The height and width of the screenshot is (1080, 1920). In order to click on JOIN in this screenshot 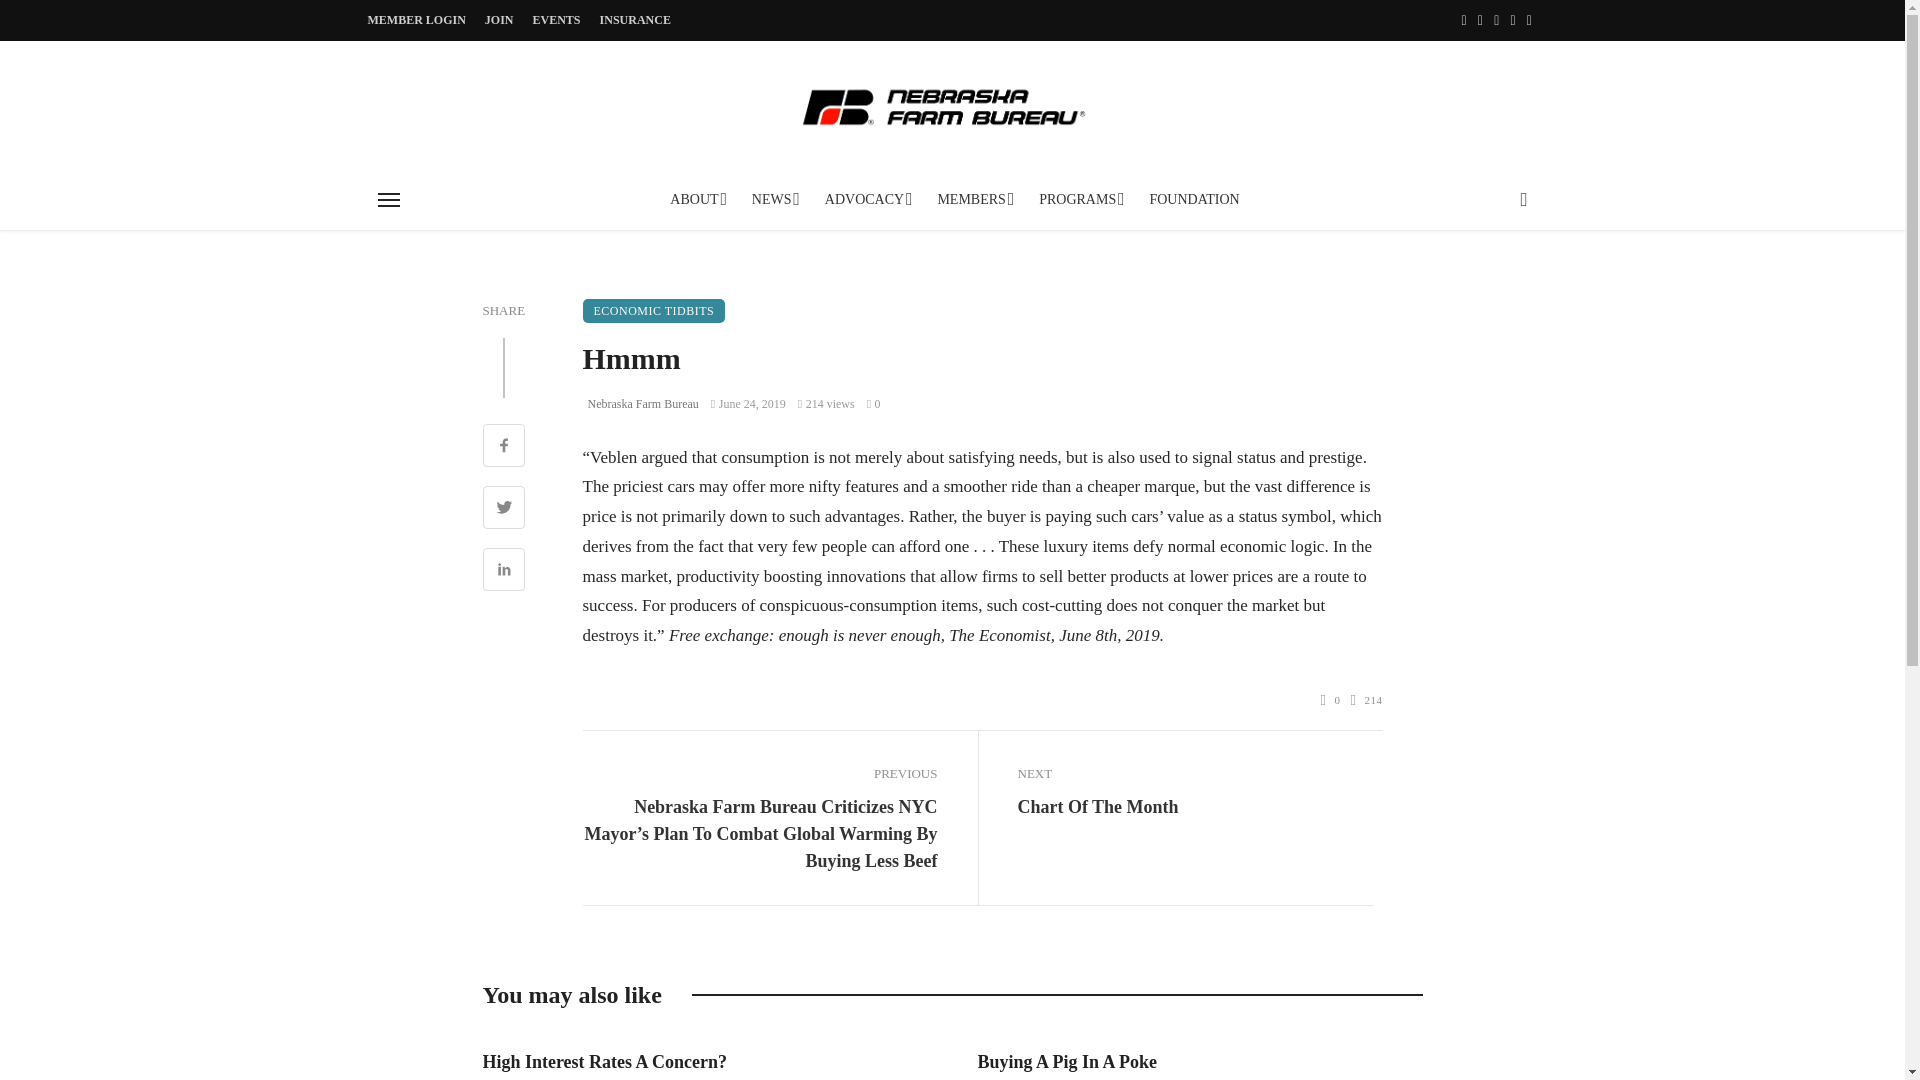, I will do `click(499, 20)`.